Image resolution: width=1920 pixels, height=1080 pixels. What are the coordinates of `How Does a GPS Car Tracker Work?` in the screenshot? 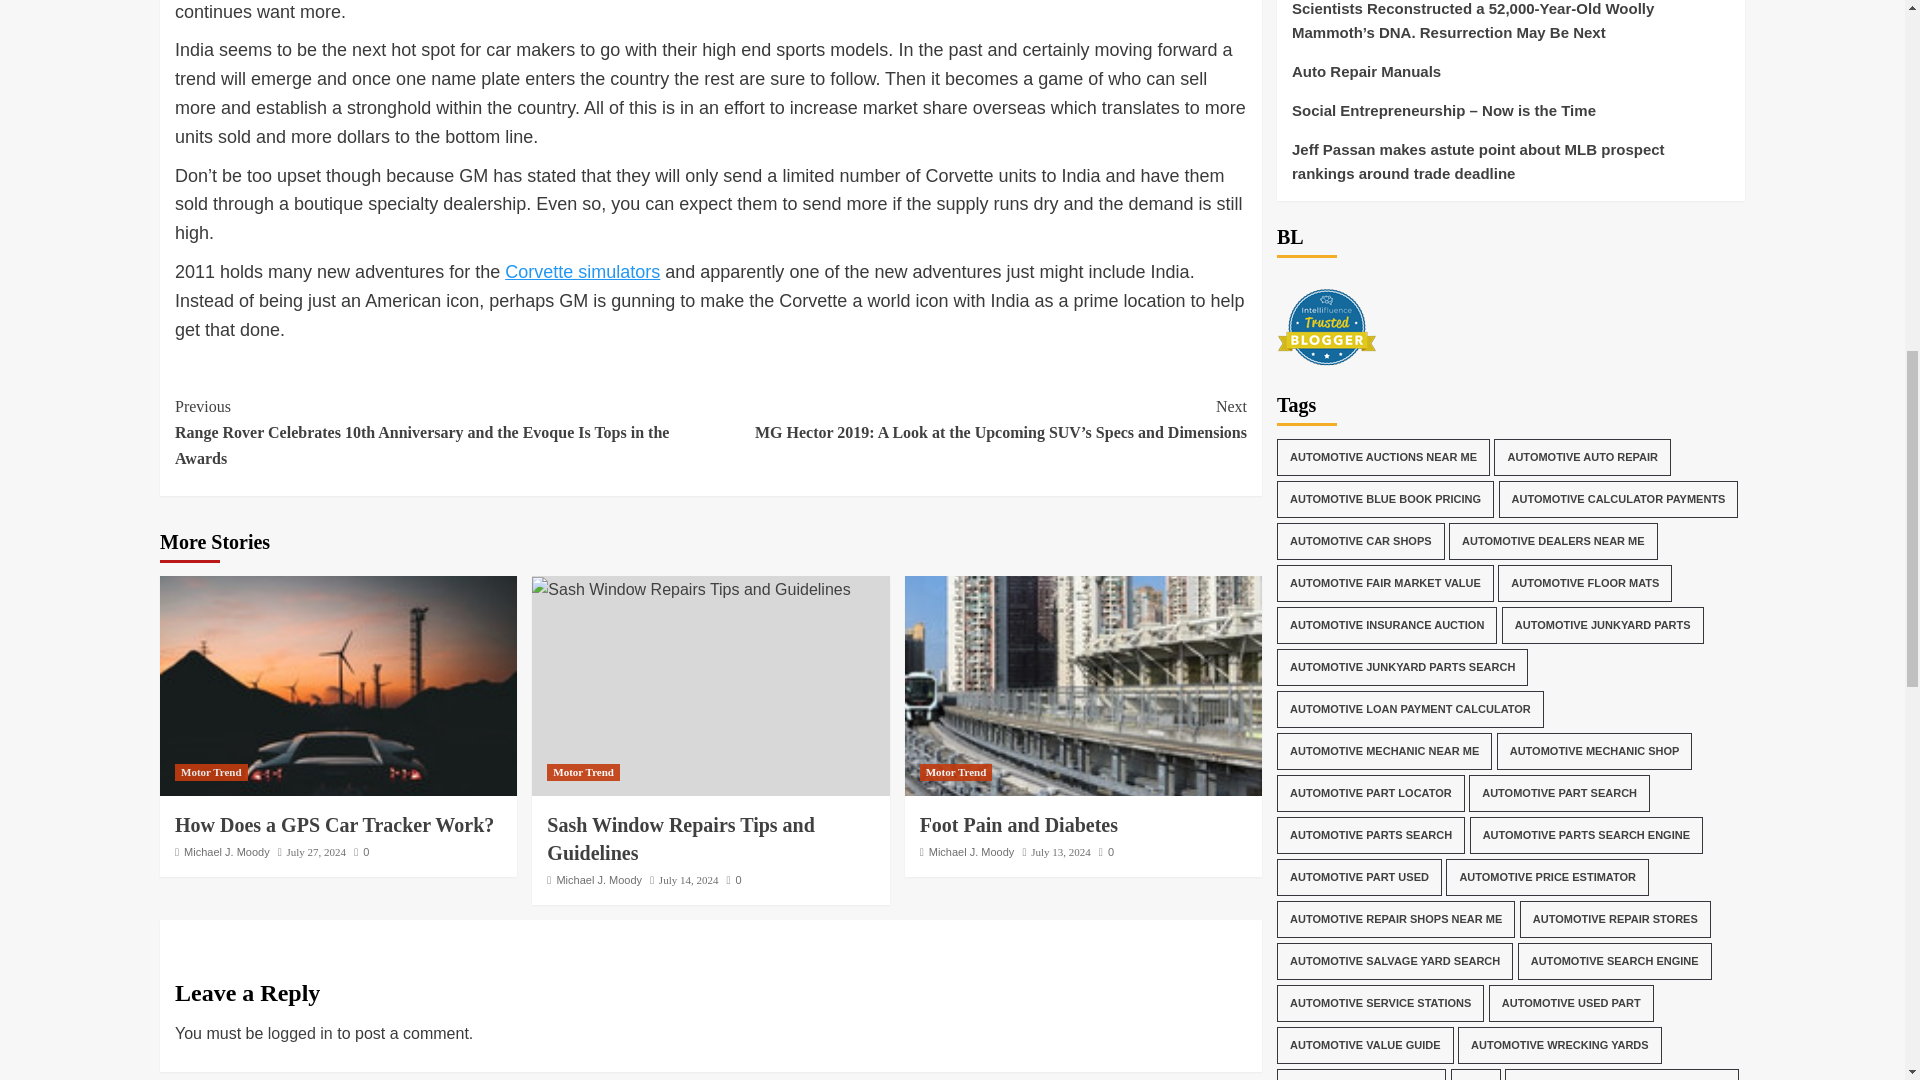 It's located at (338, 685).